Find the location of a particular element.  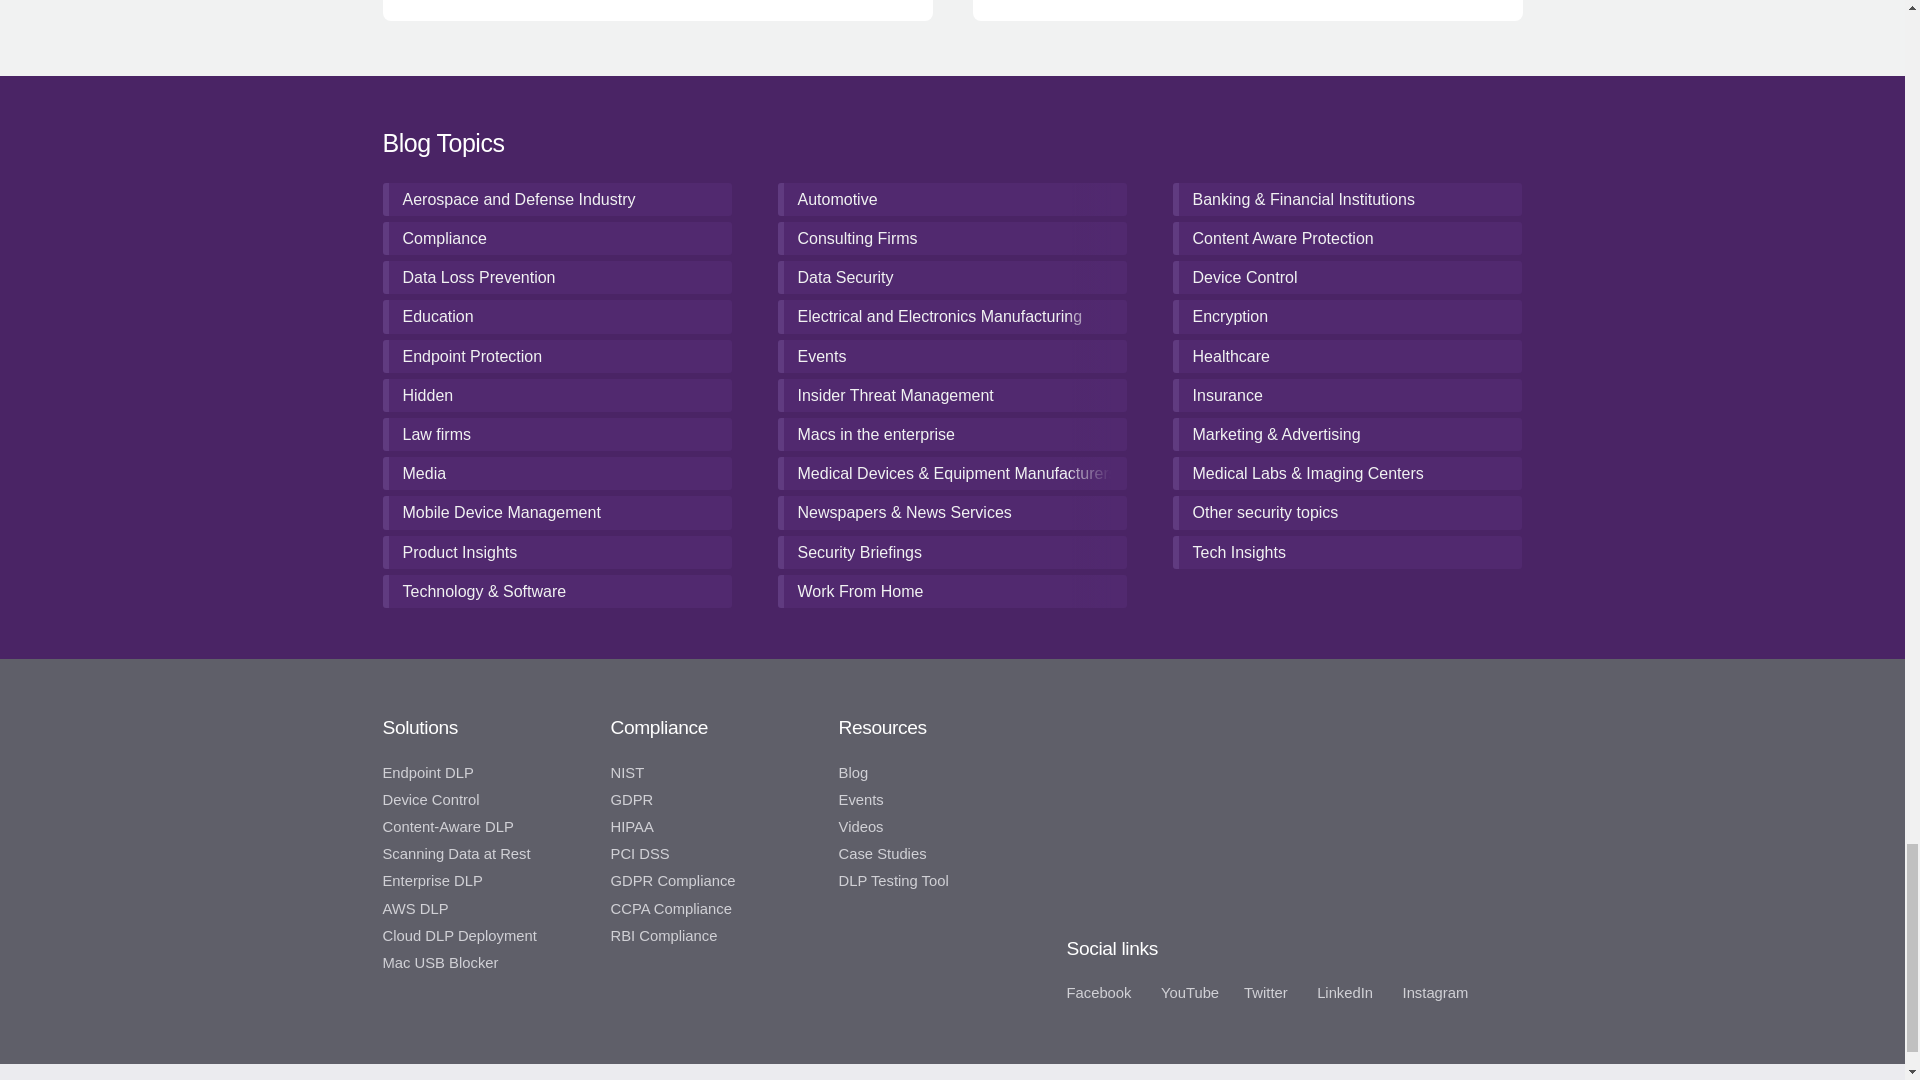

Top 3 Biggest Data Breaches in History is located at coordinates (424, 10).